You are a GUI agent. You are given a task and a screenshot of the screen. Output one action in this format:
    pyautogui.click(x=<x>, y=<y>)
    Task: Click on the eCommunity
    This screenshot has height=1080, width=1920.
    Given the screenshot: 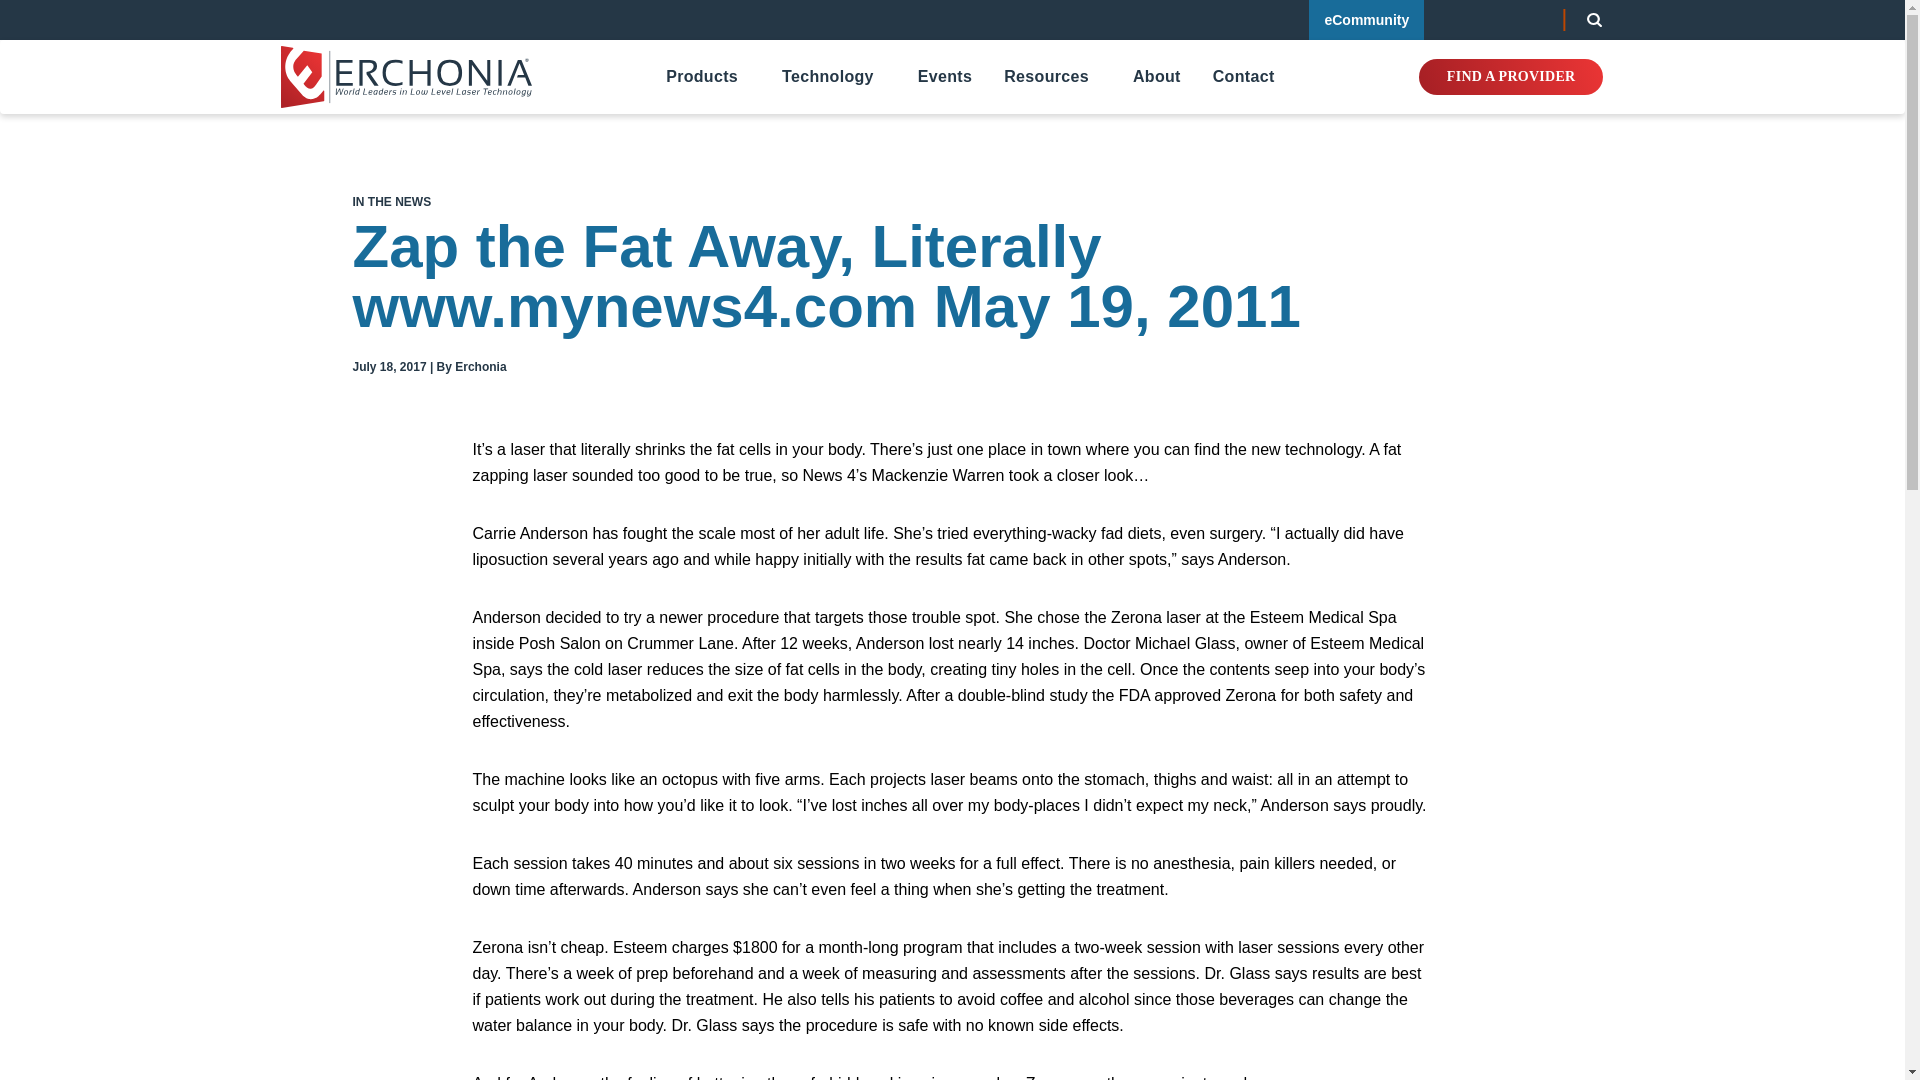 What is the action you would take?
    pyautogui.click(x=1366, y=20)
    